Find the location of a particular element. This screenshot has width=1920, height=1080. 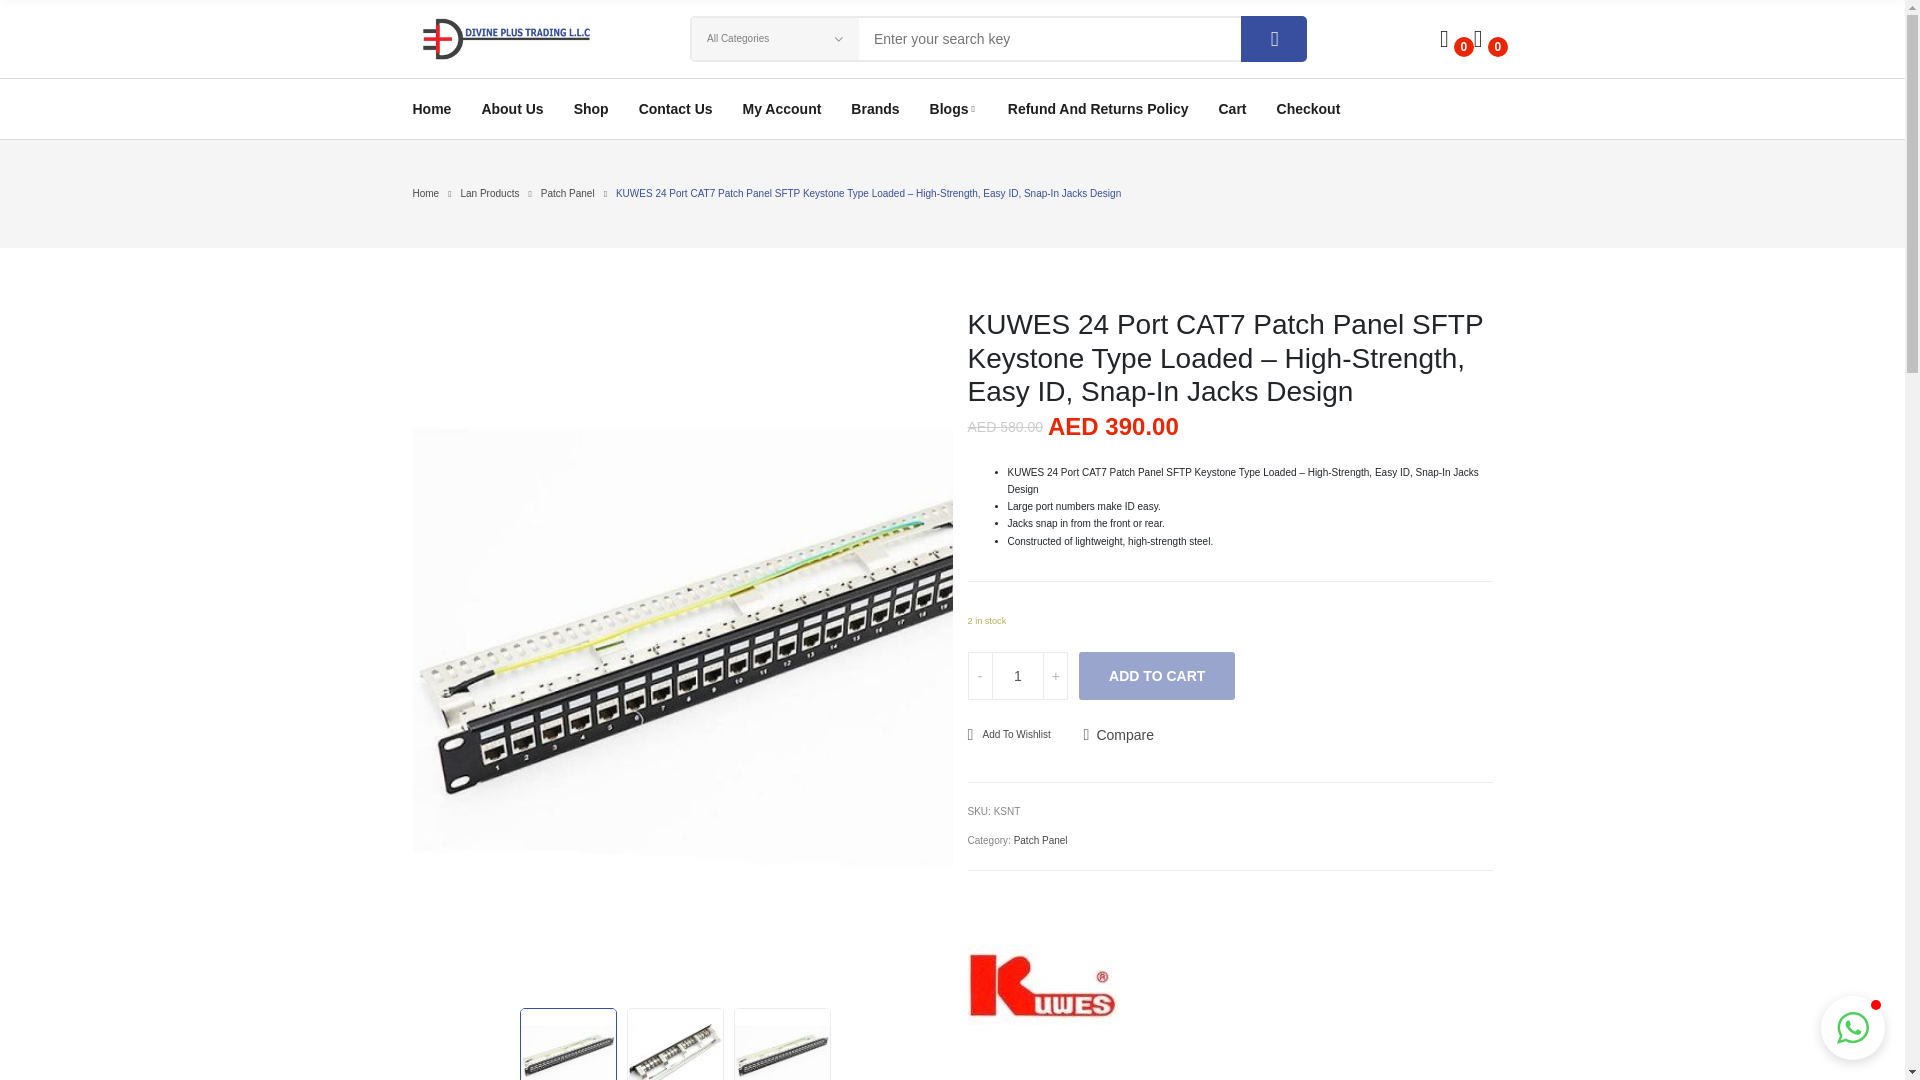

My Account is located at coordinates (782, 108).